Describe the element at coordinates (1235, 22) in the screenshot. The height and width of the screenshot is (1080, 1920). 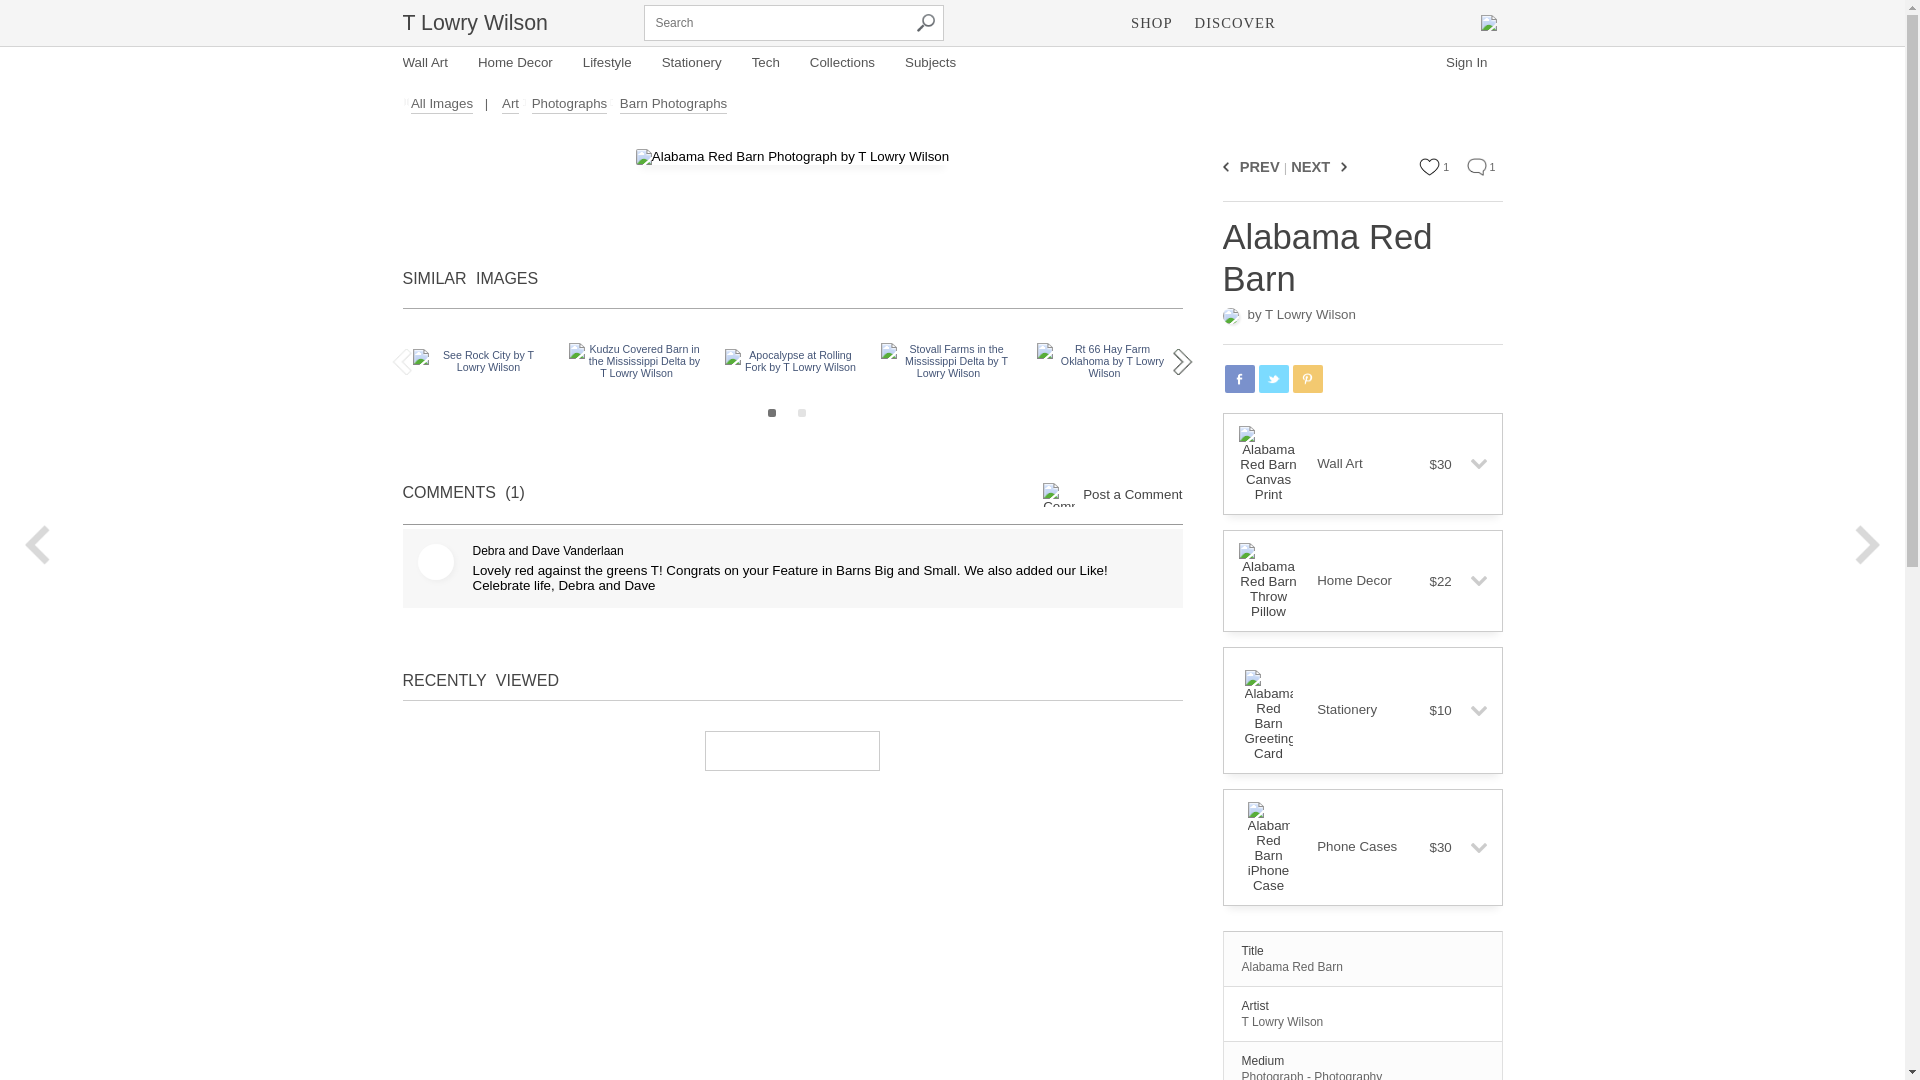
I see `DISCOVER` at that location.